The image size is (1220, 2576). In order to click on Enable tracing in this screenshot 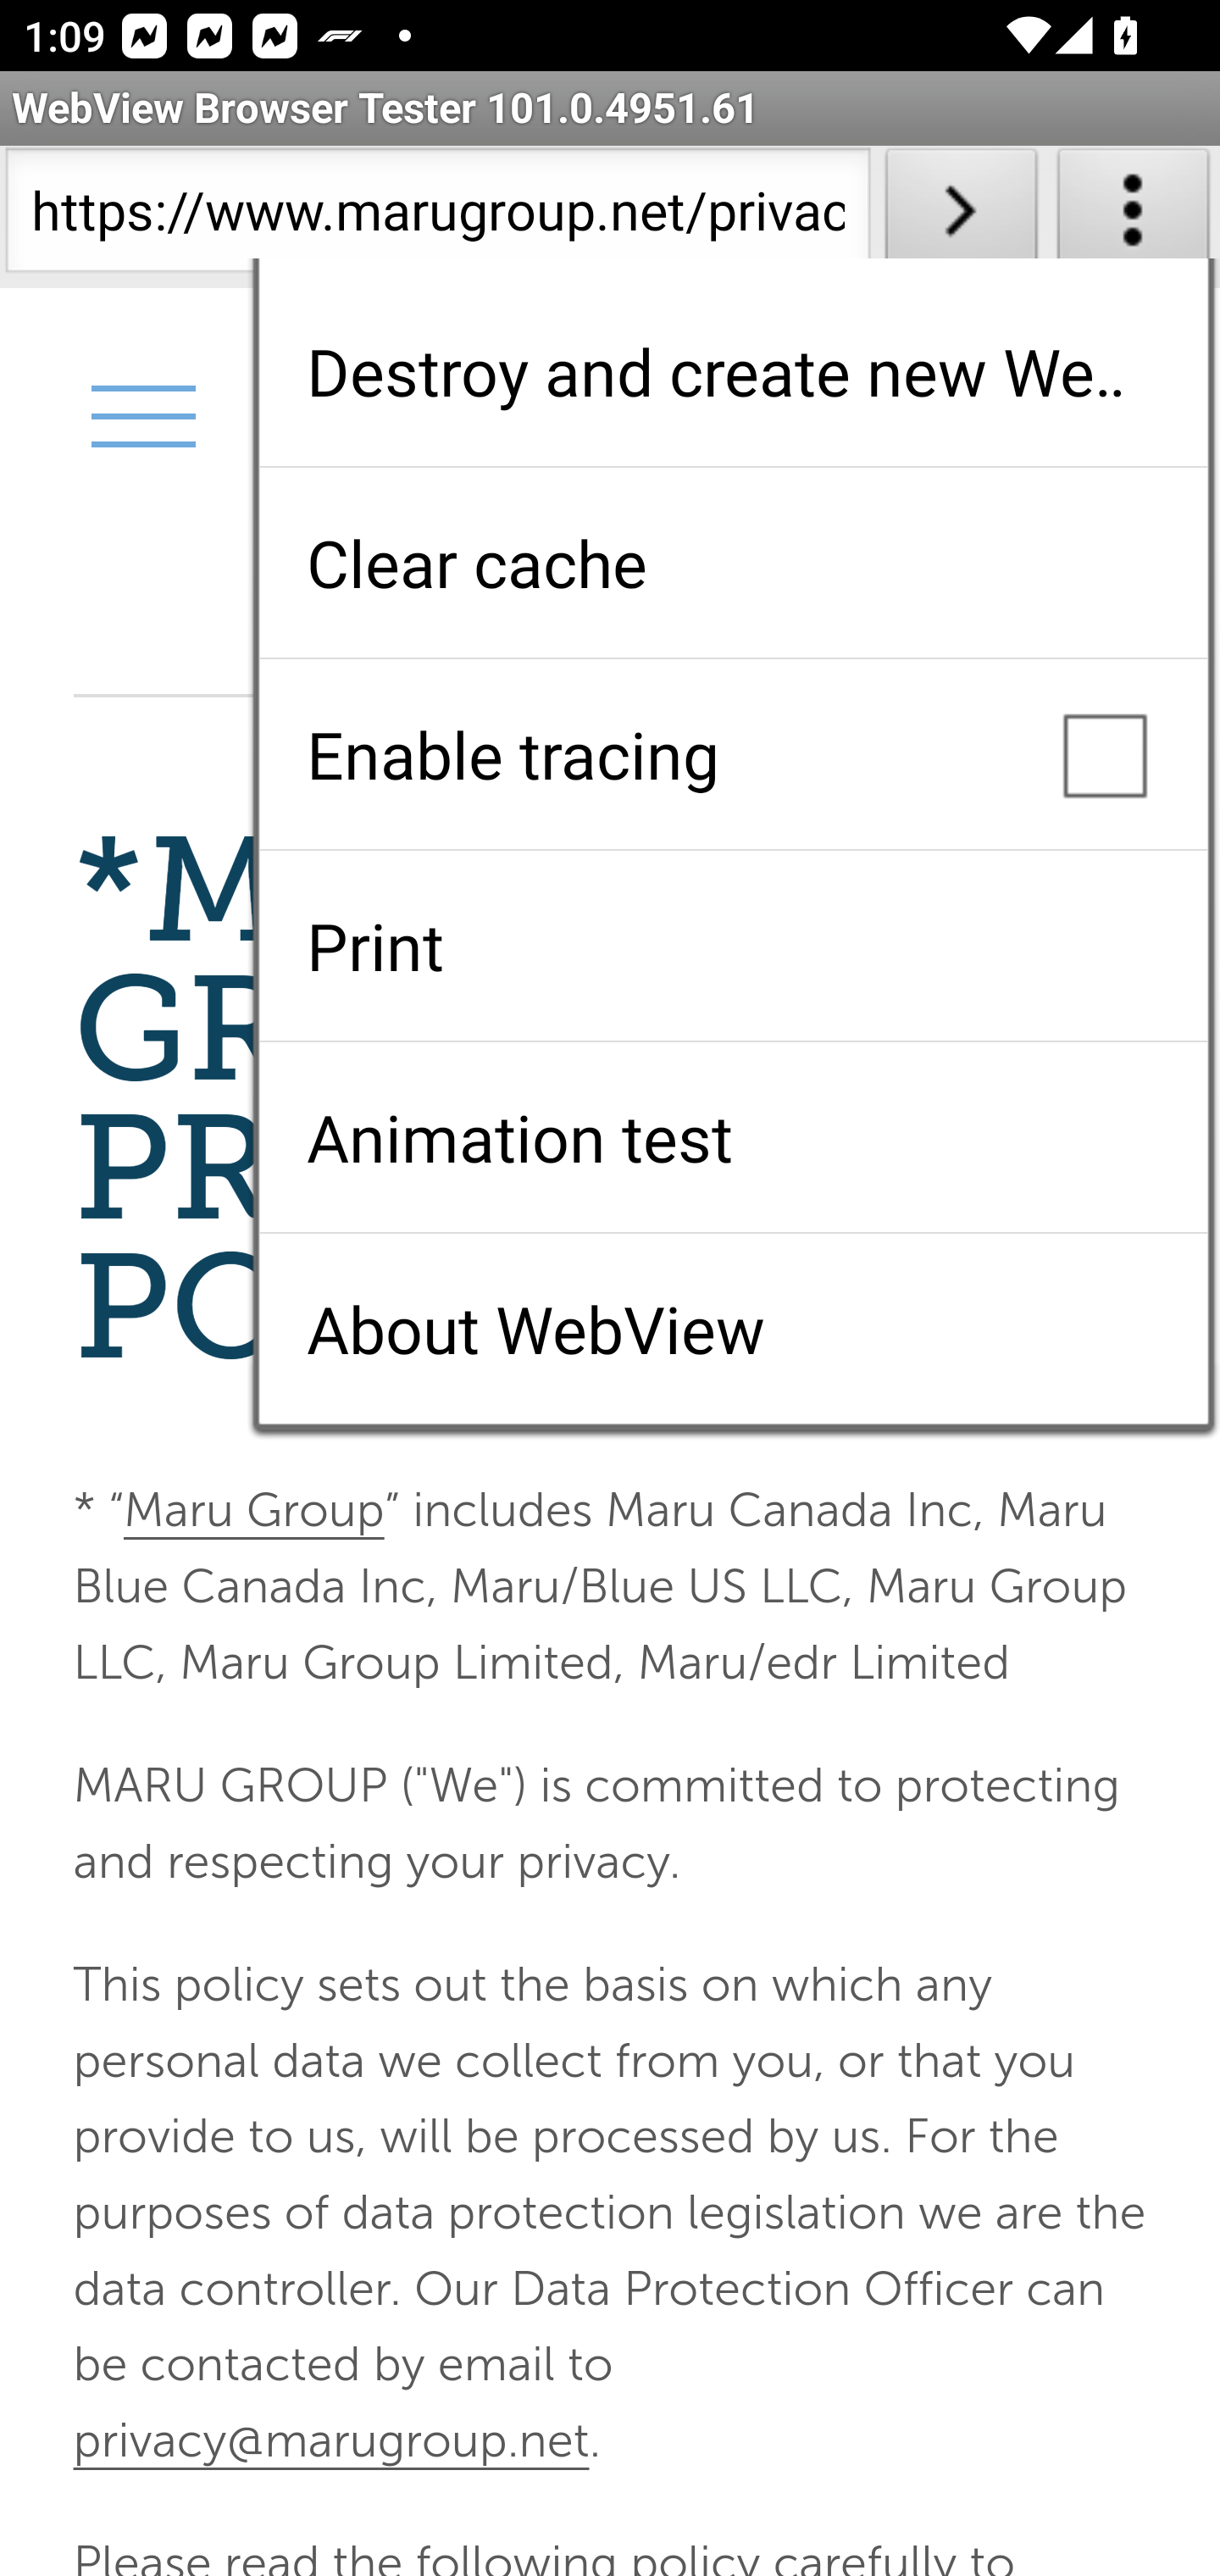, I will do `click(733, 754)`.